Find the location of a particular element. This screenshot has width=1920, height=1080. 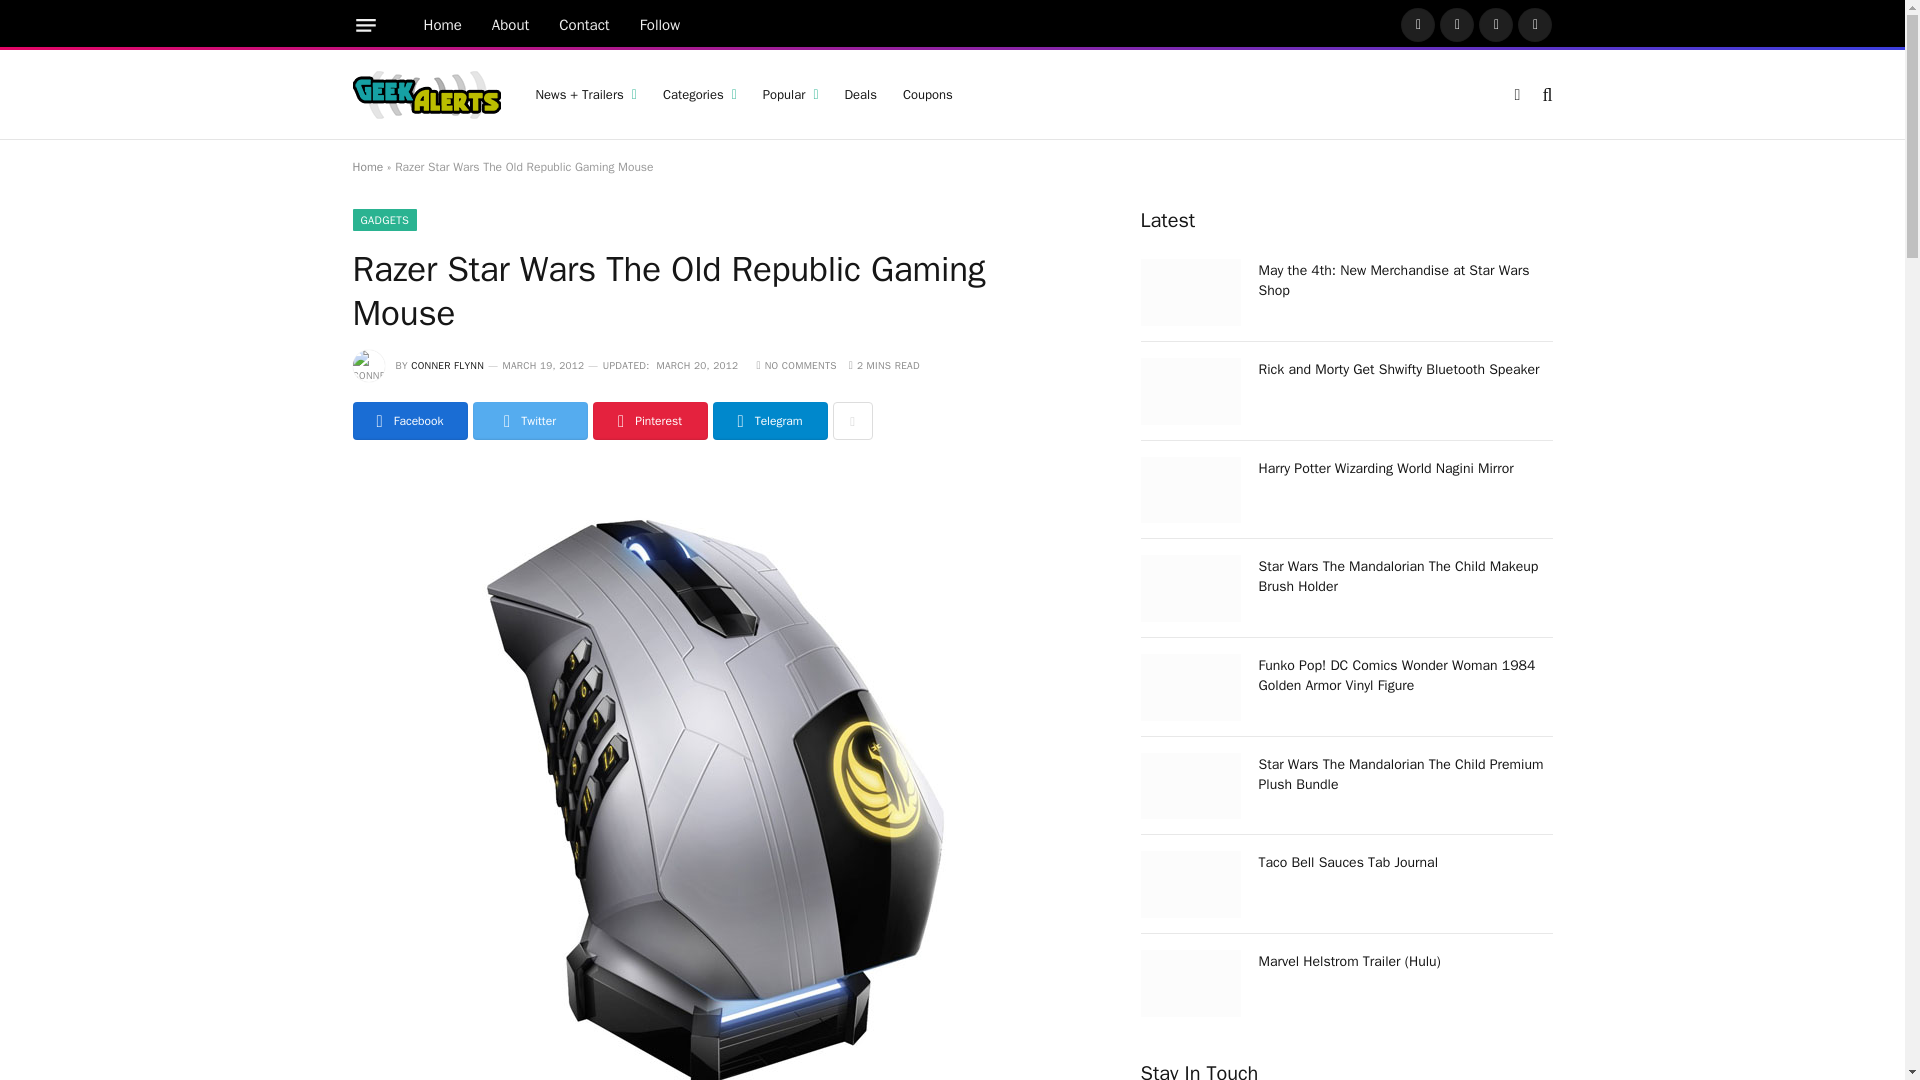

RSS is located at coordinates (1534, 24).